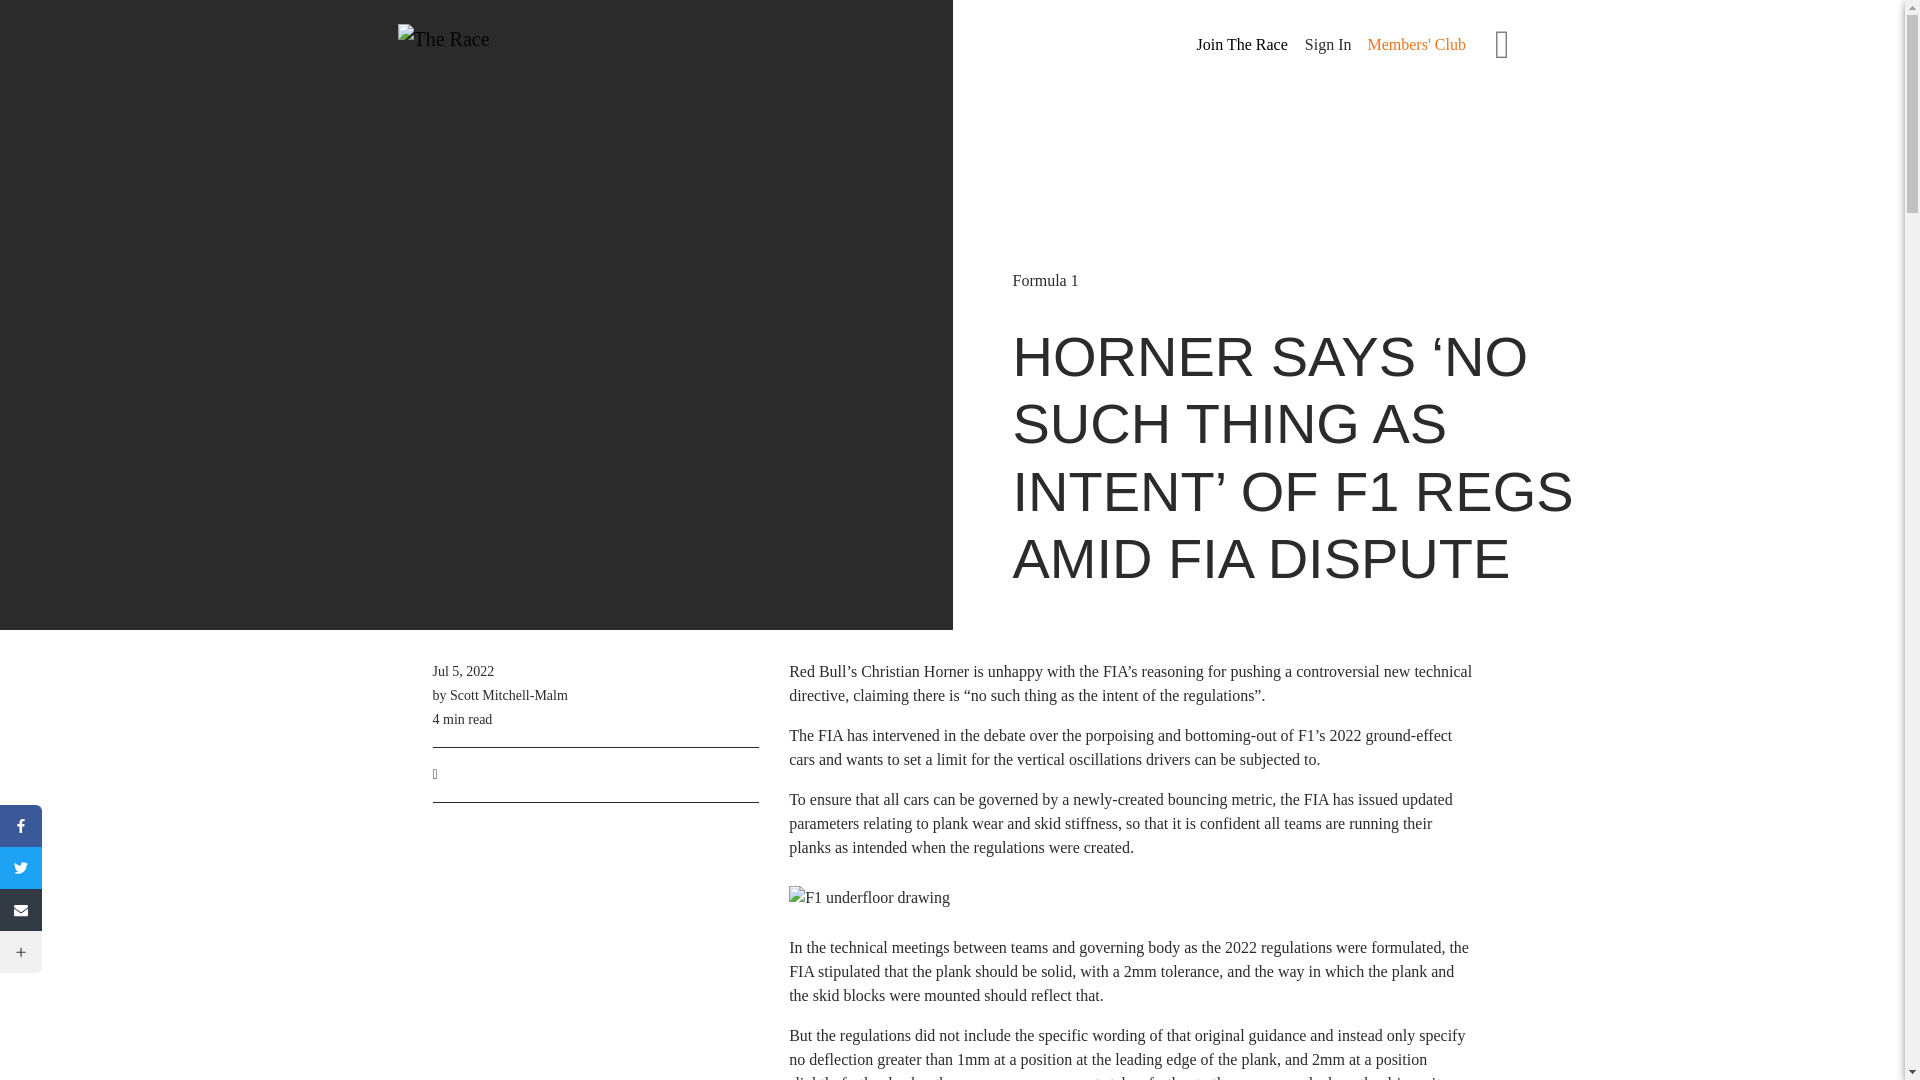  Describe the element at coordinates (1416, 44) in the screenshot. I see `Members' Club` at that location.